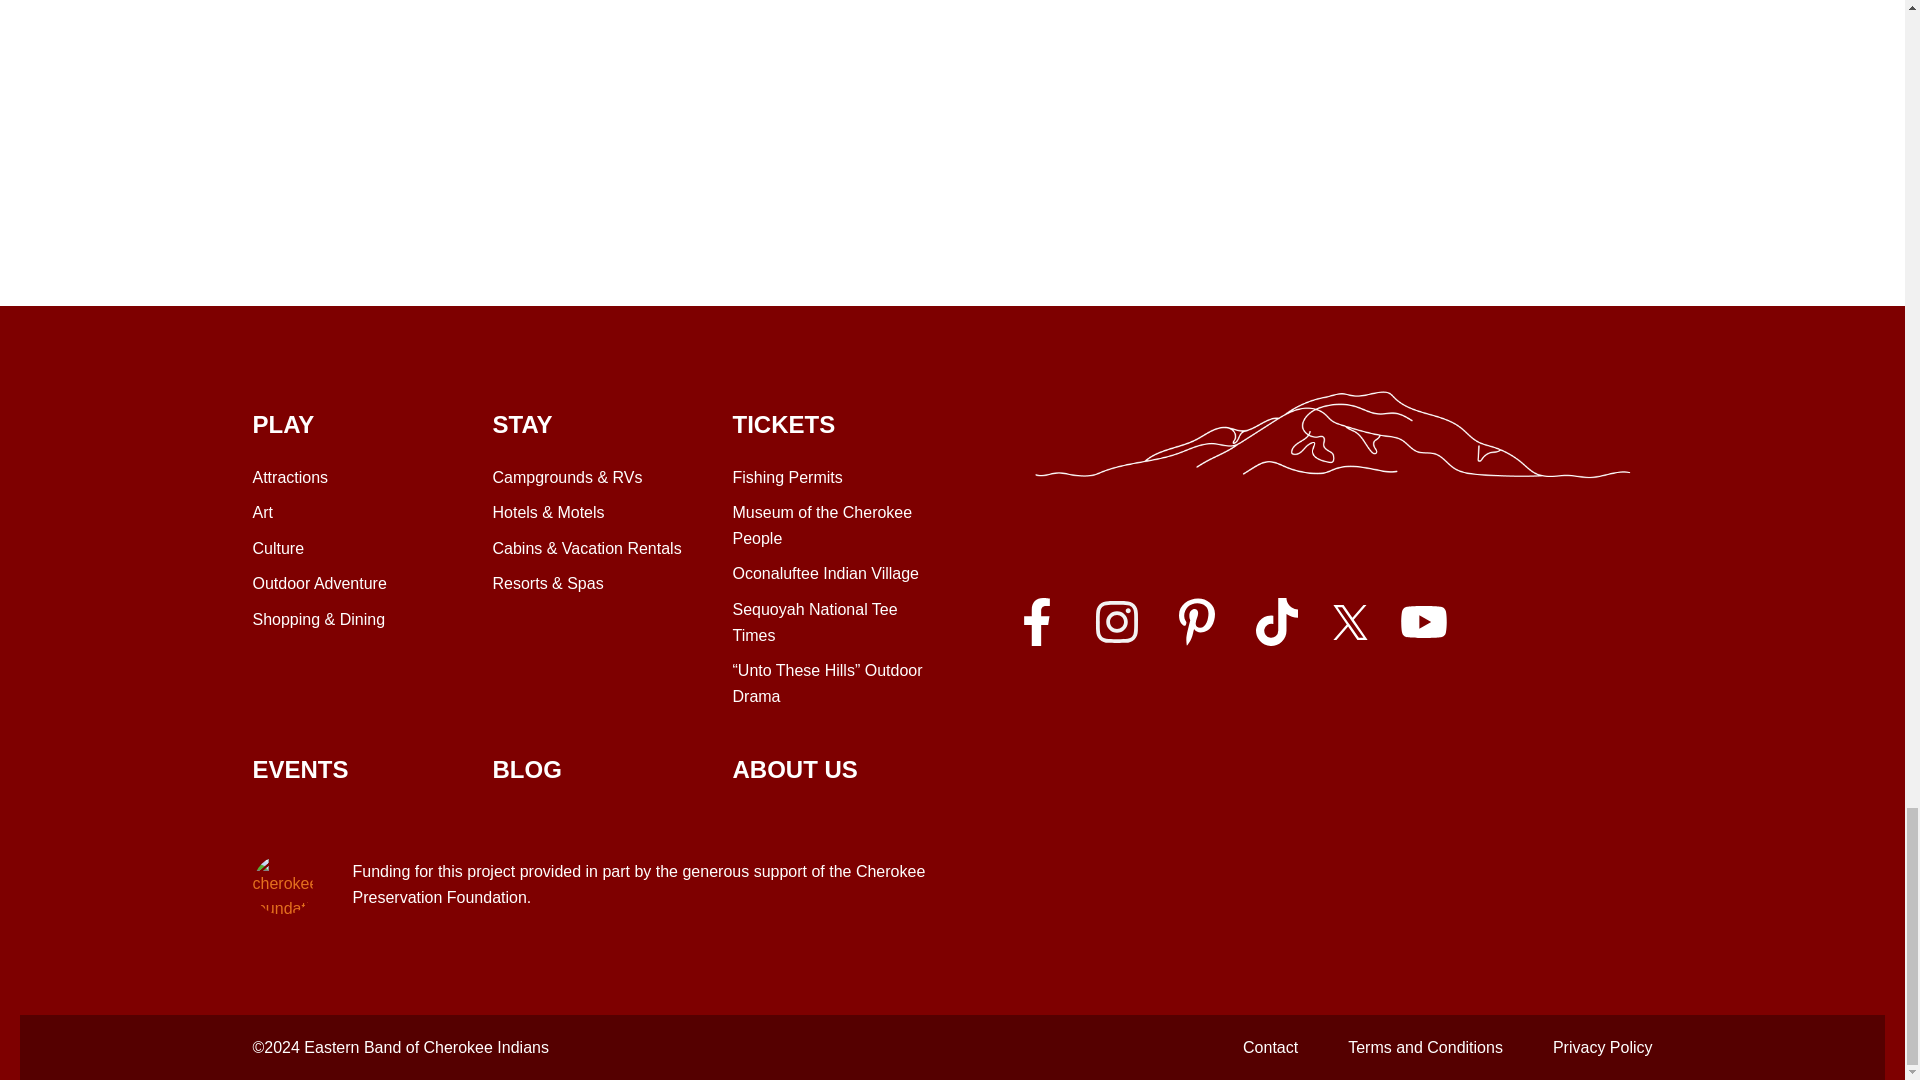  Describe the element at coordinates (526, 770) in the screenshot. I see `BLOG` at that location.